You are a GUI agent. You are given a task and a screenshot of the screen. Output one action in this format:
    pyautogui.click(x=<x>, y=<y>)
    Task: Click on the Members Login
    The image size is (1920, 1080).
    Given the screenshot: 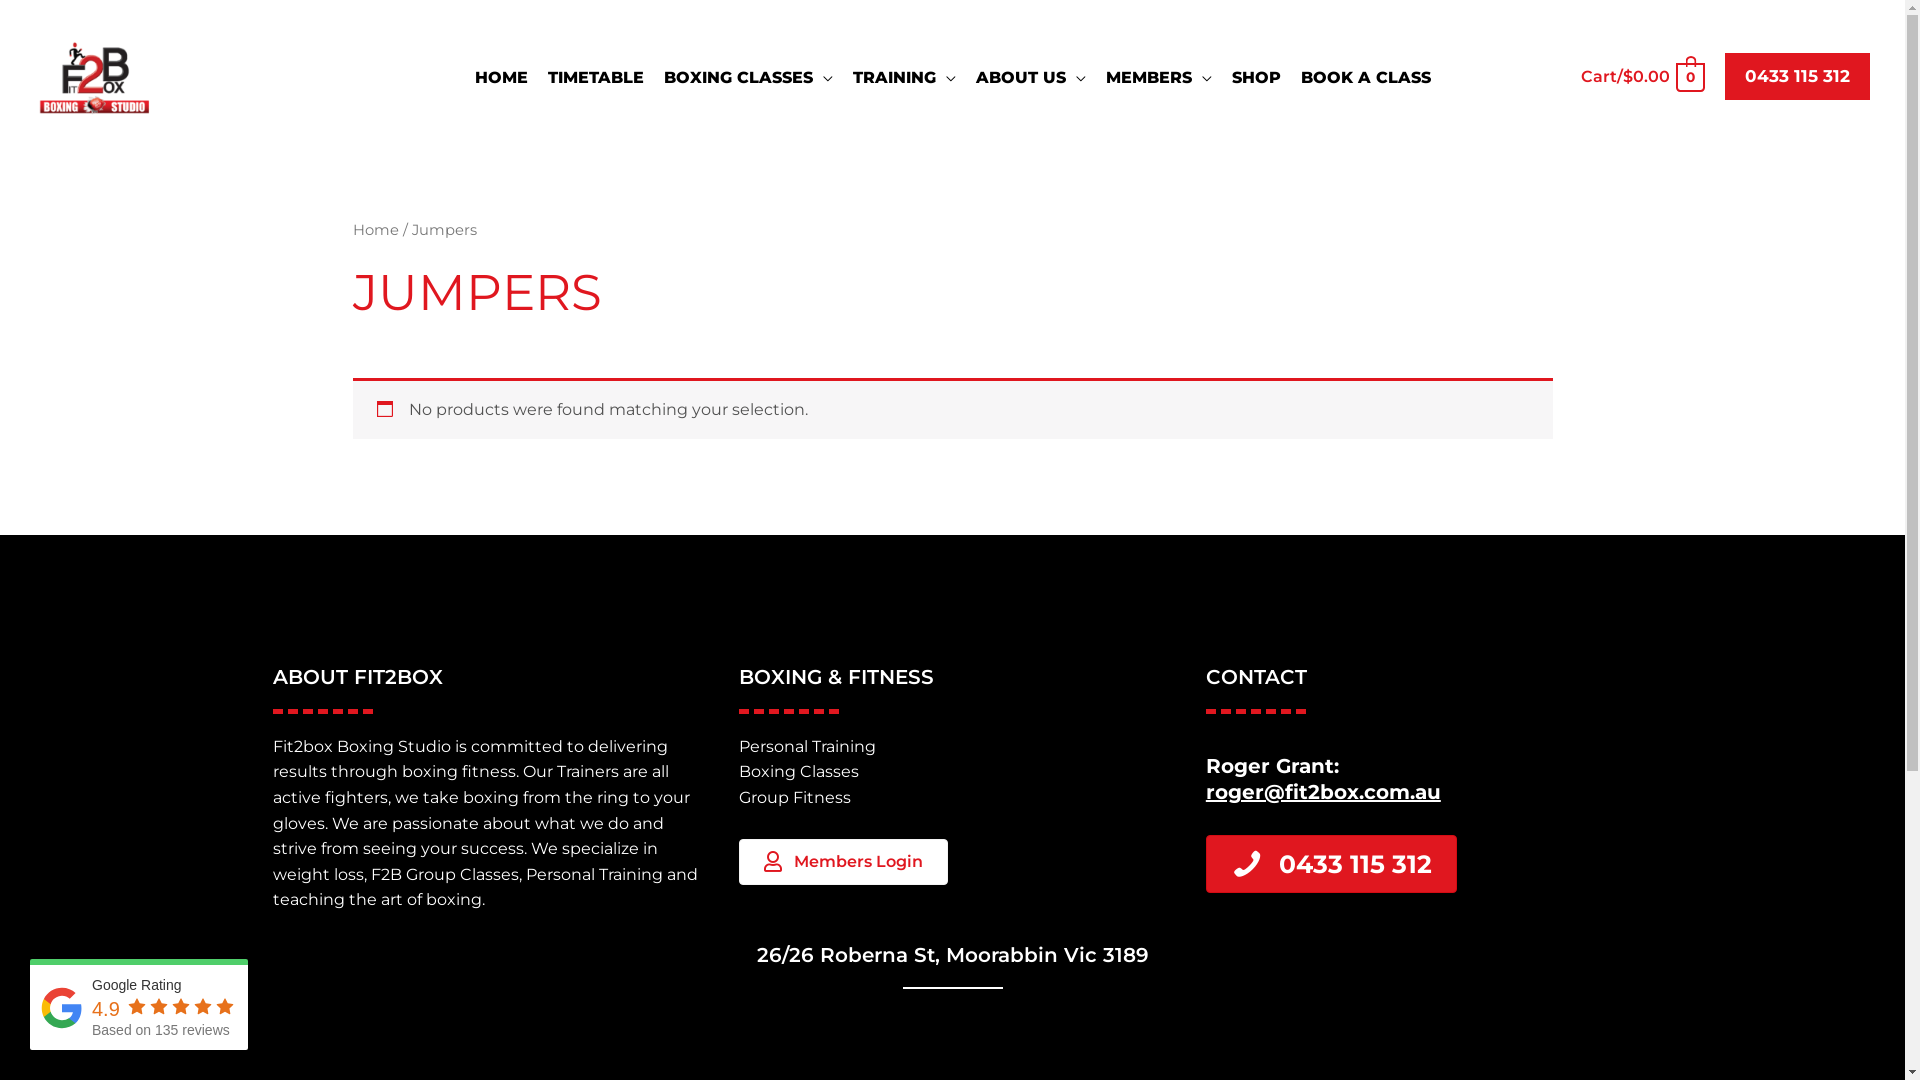 What is the action you would take?
    pyautogui.click(x=844, y=862)
    